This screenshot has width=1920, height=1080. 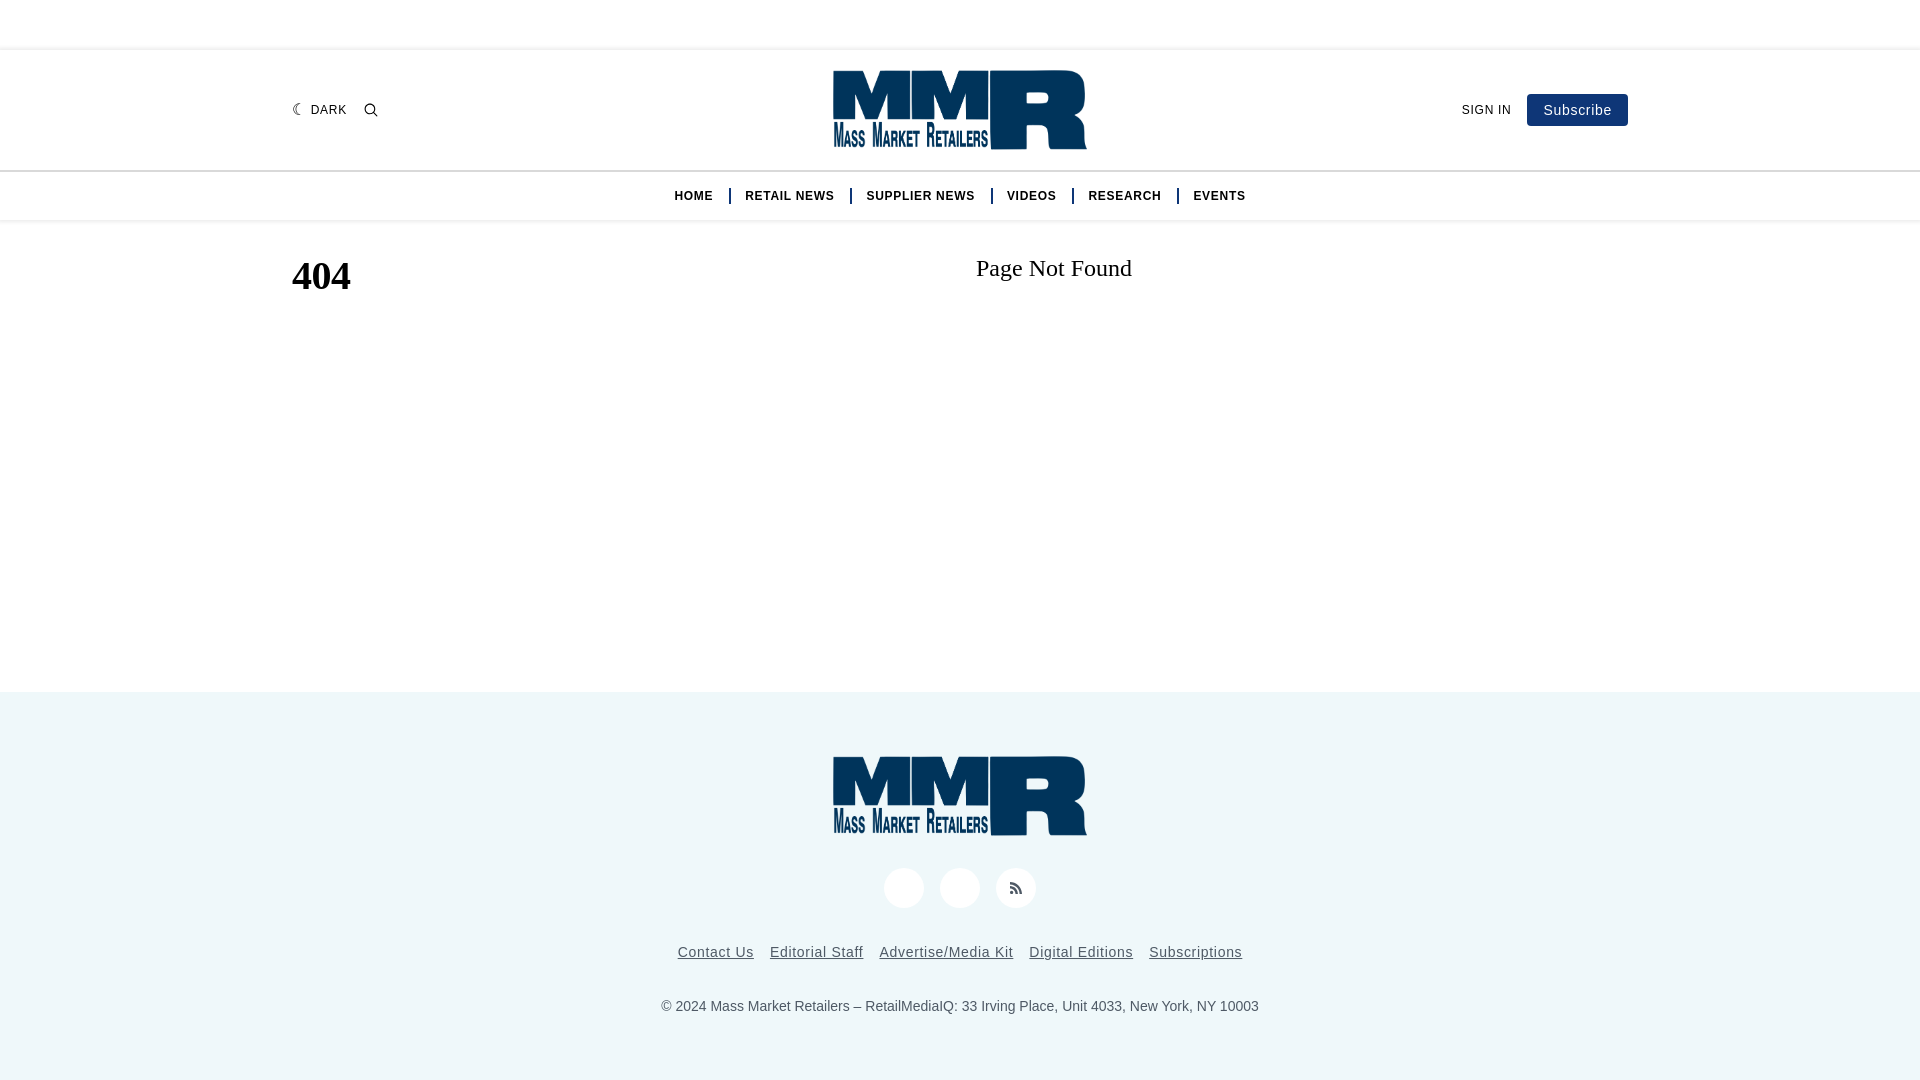 What do you see at coordinates (816, 952) in the screenshot?
I see `Editorial Staff` at bounding box center [816, 952].